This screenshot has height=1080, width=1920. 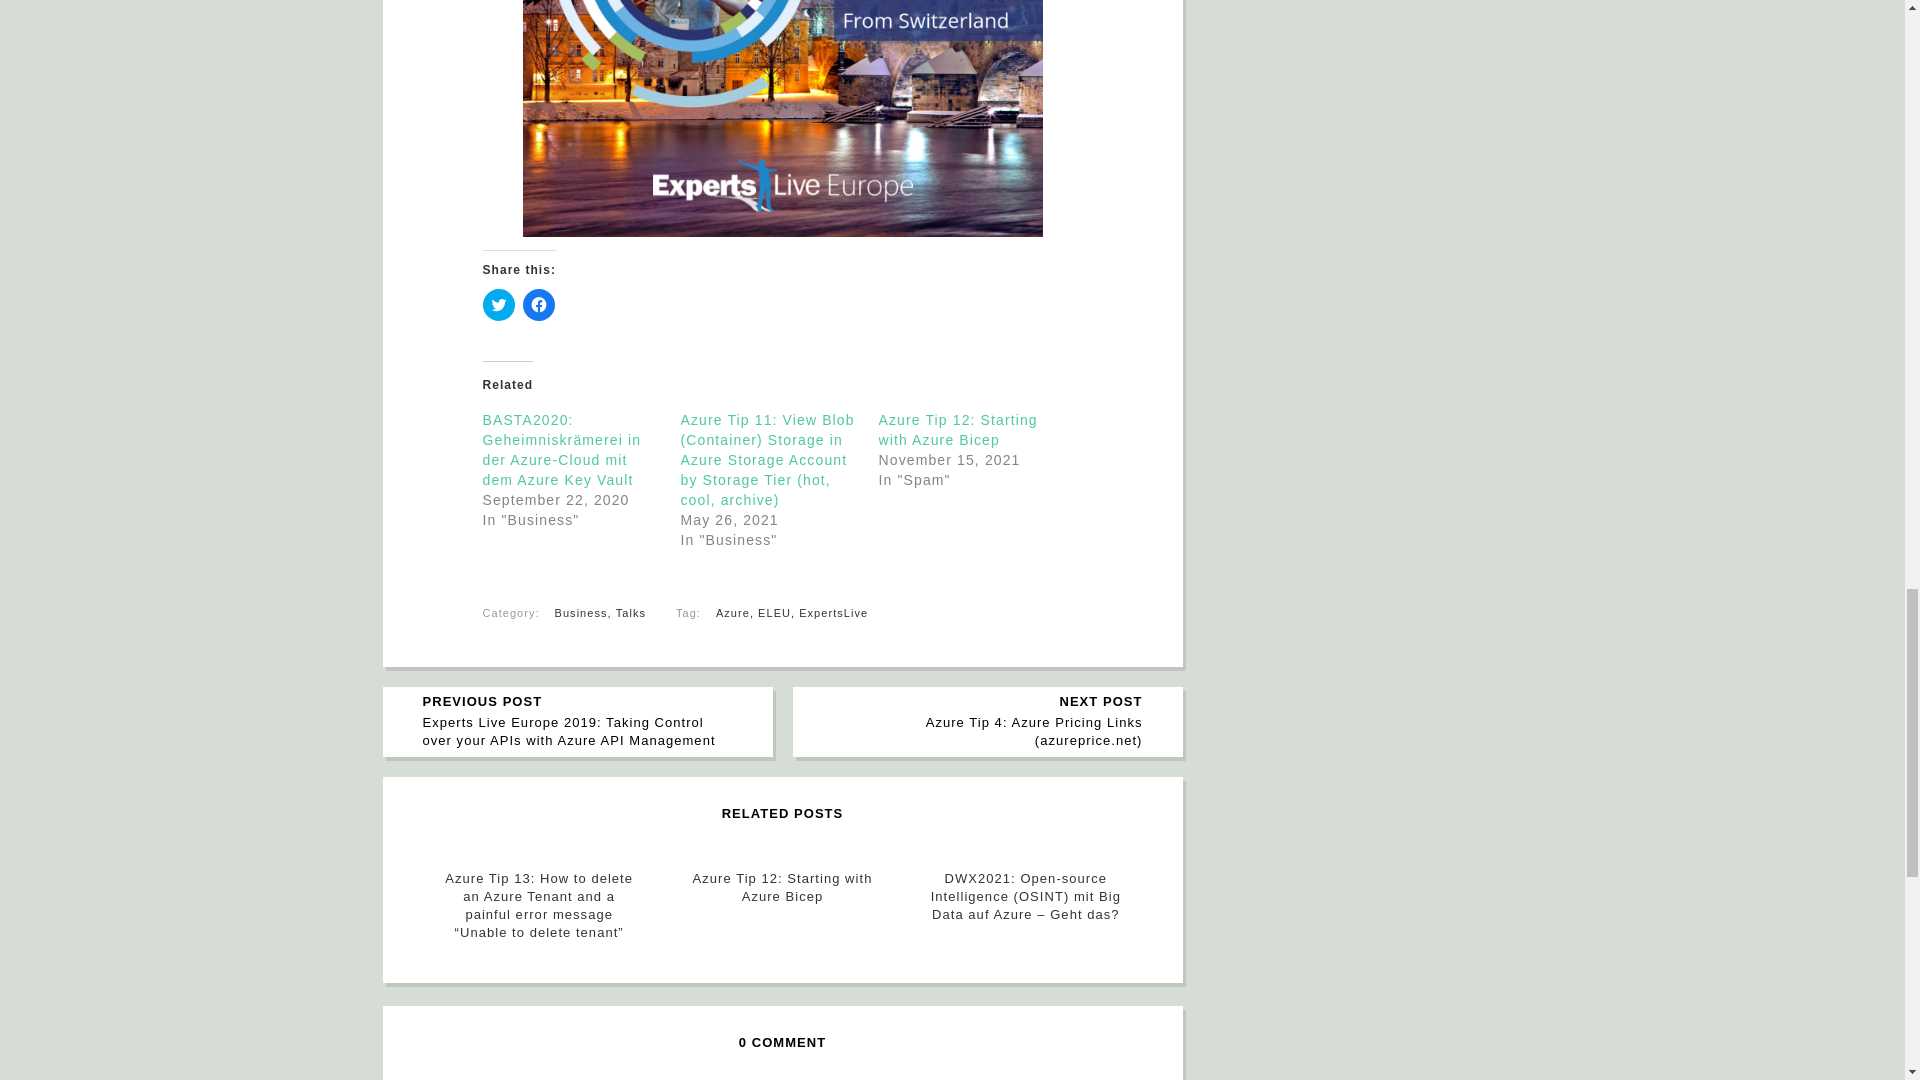 What do you see at coordinates (832, 612) in the screenshot?
I see `ExpertsLive` at bounding box center [832, 612].